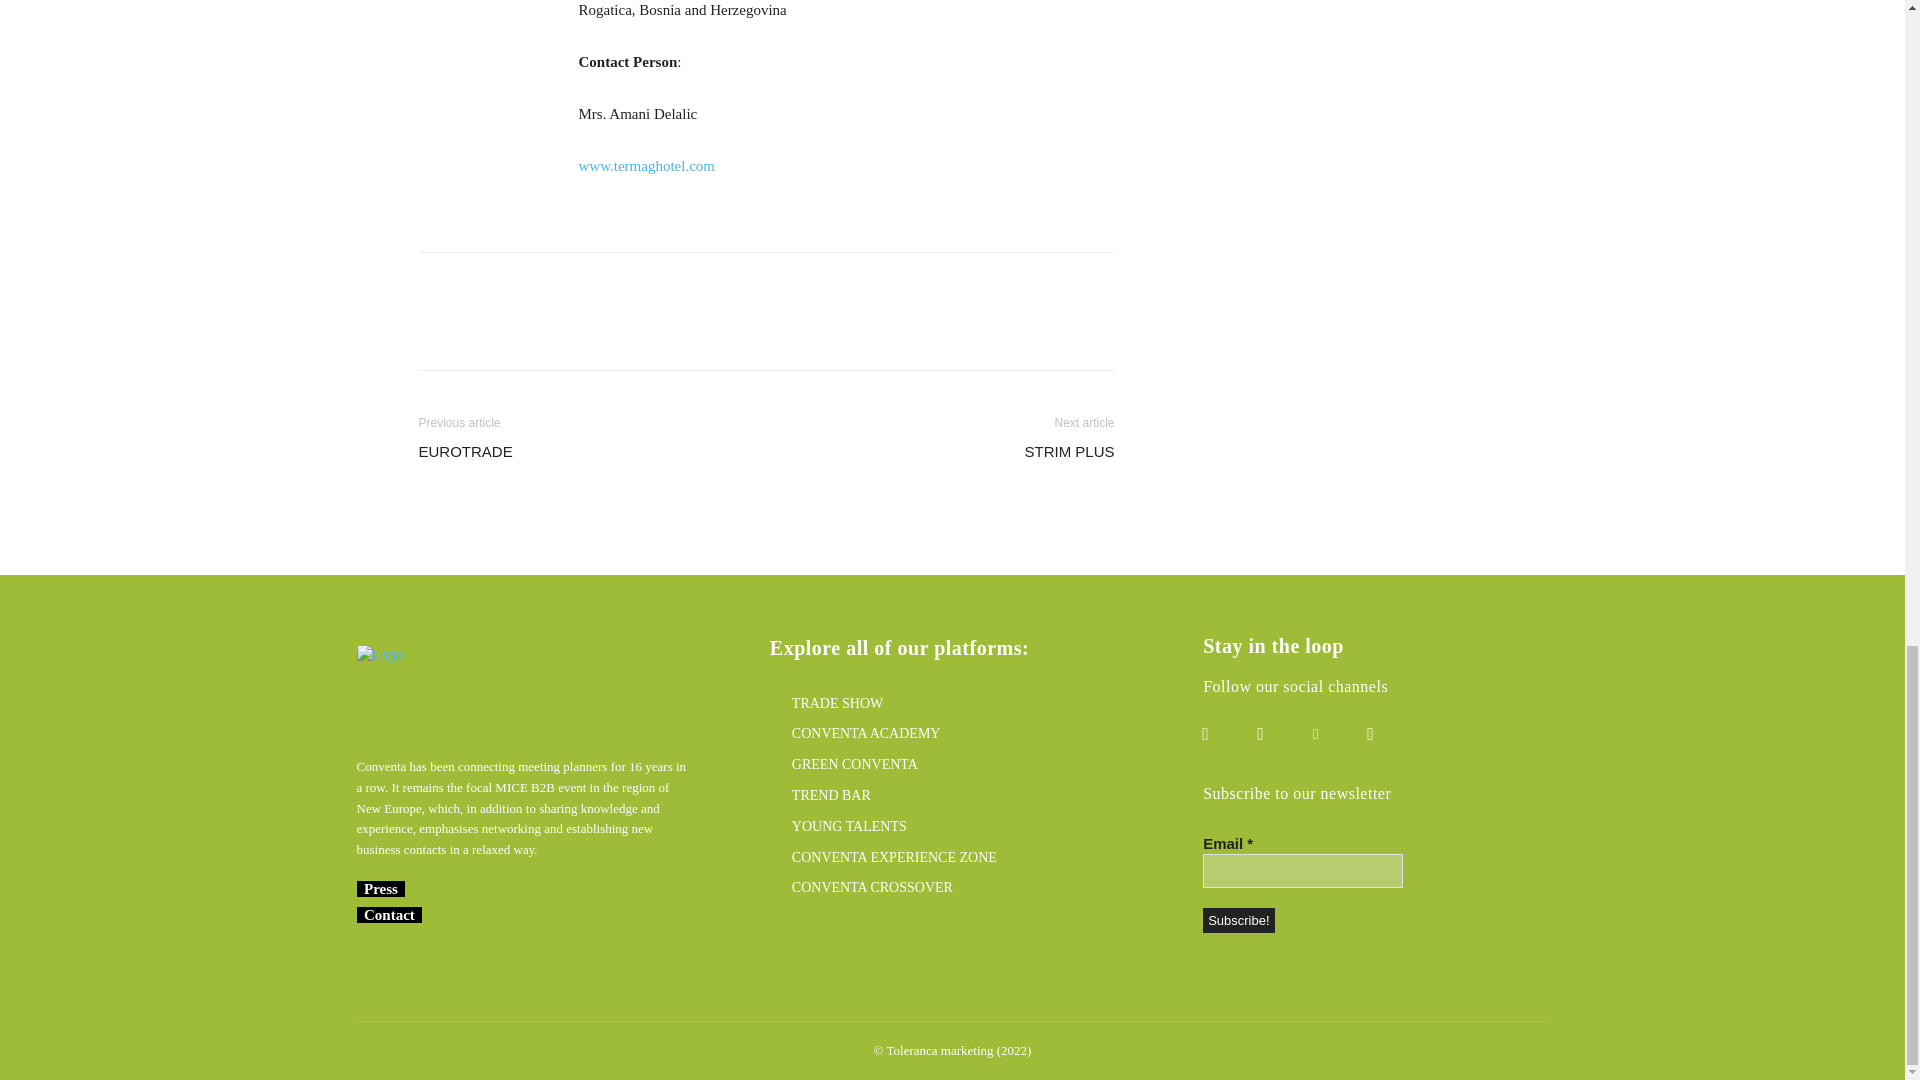 This screenshot has width=1920, height=1080. I want to click on Subscribe!, so click(1238, 920).